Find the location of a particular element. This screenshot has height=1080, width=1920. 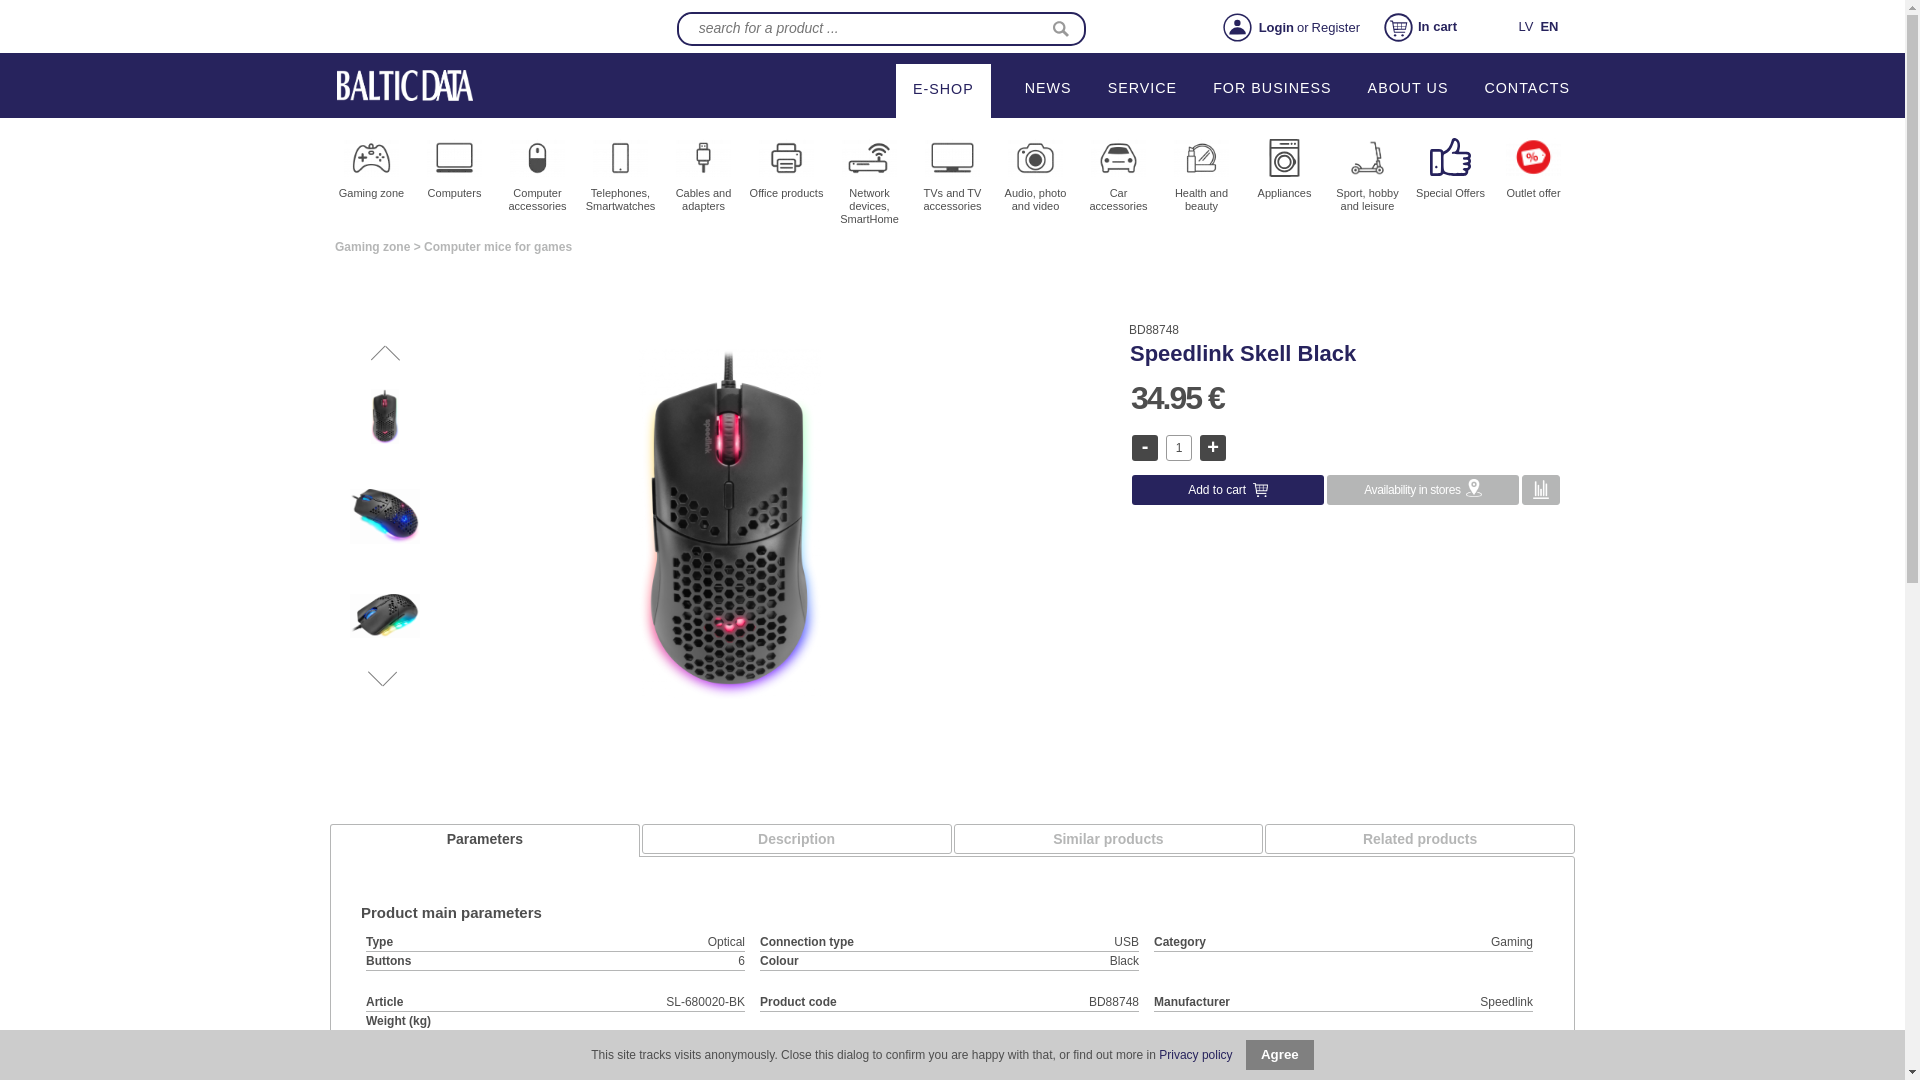

NEWS is located at coordinates (1048, 88).